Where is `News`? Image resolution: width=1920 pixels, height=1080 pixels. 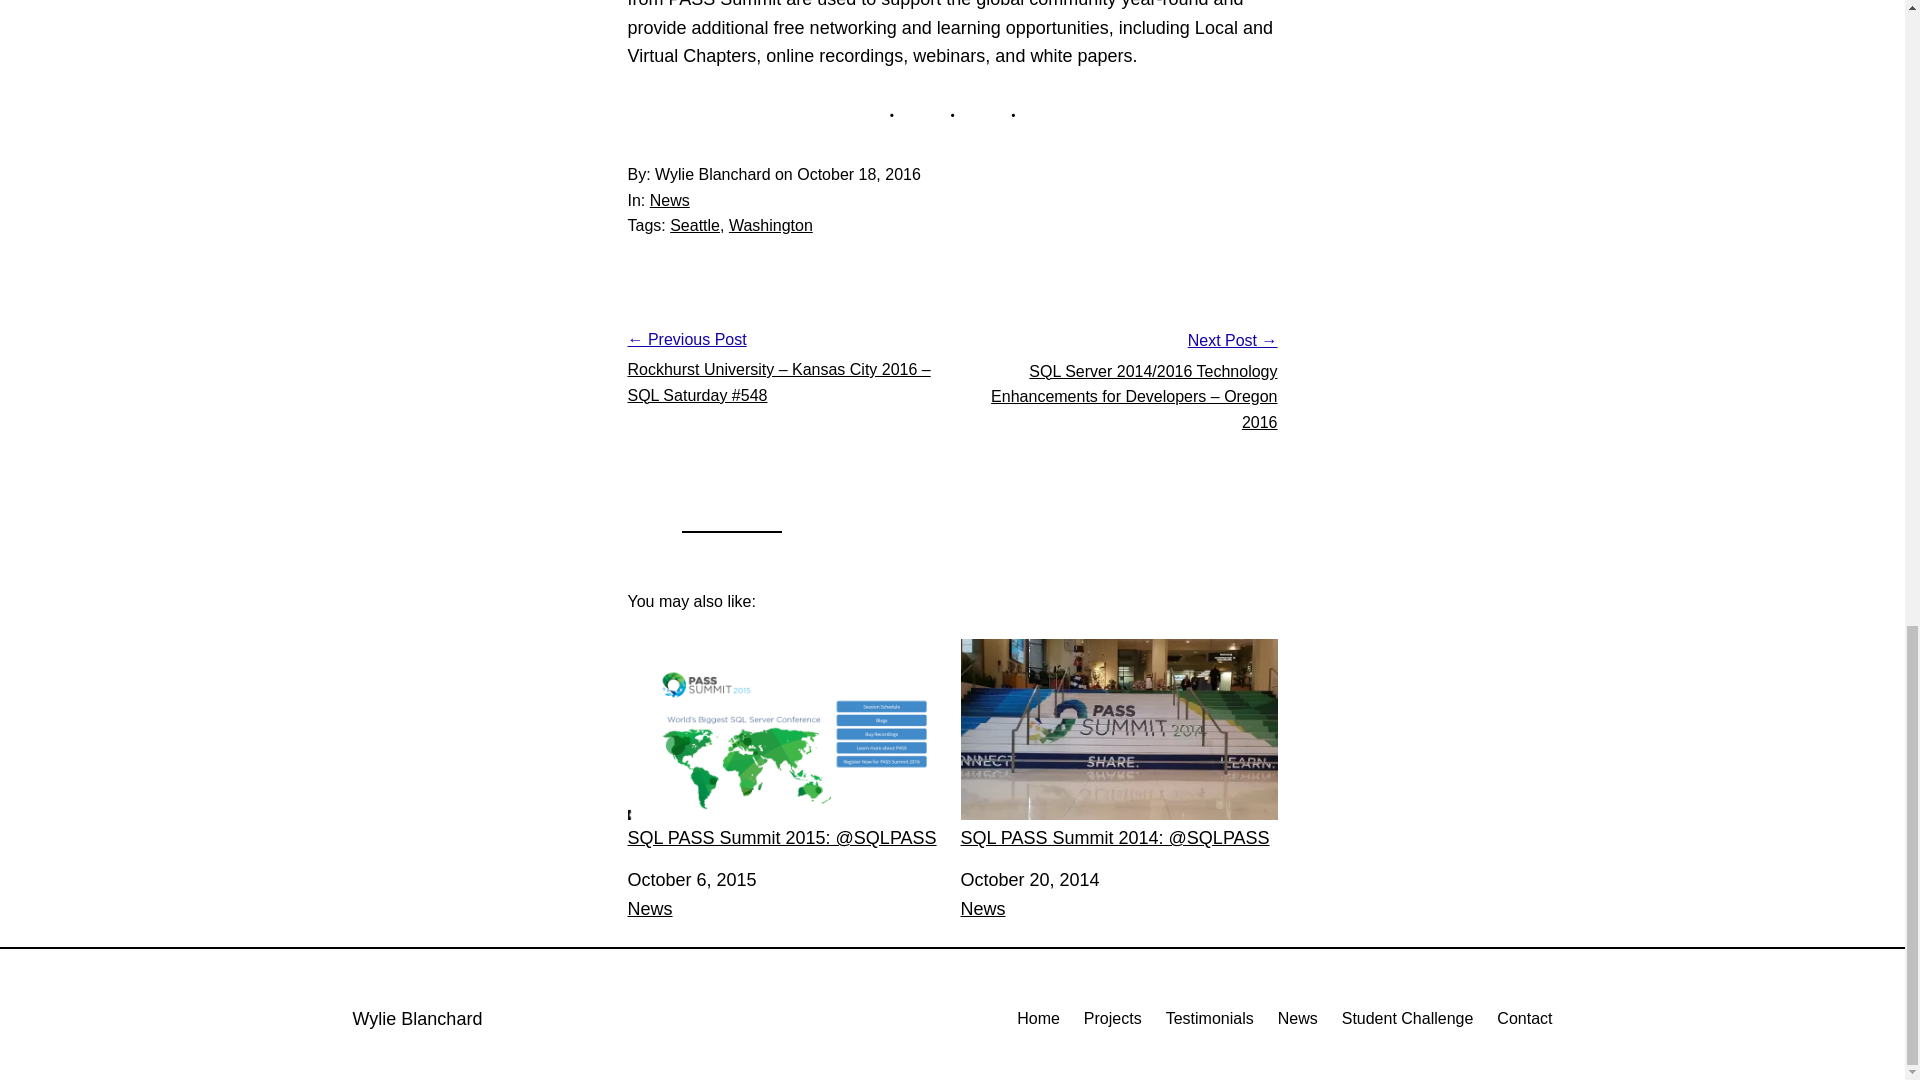 News is located at coordinates (670, 200).